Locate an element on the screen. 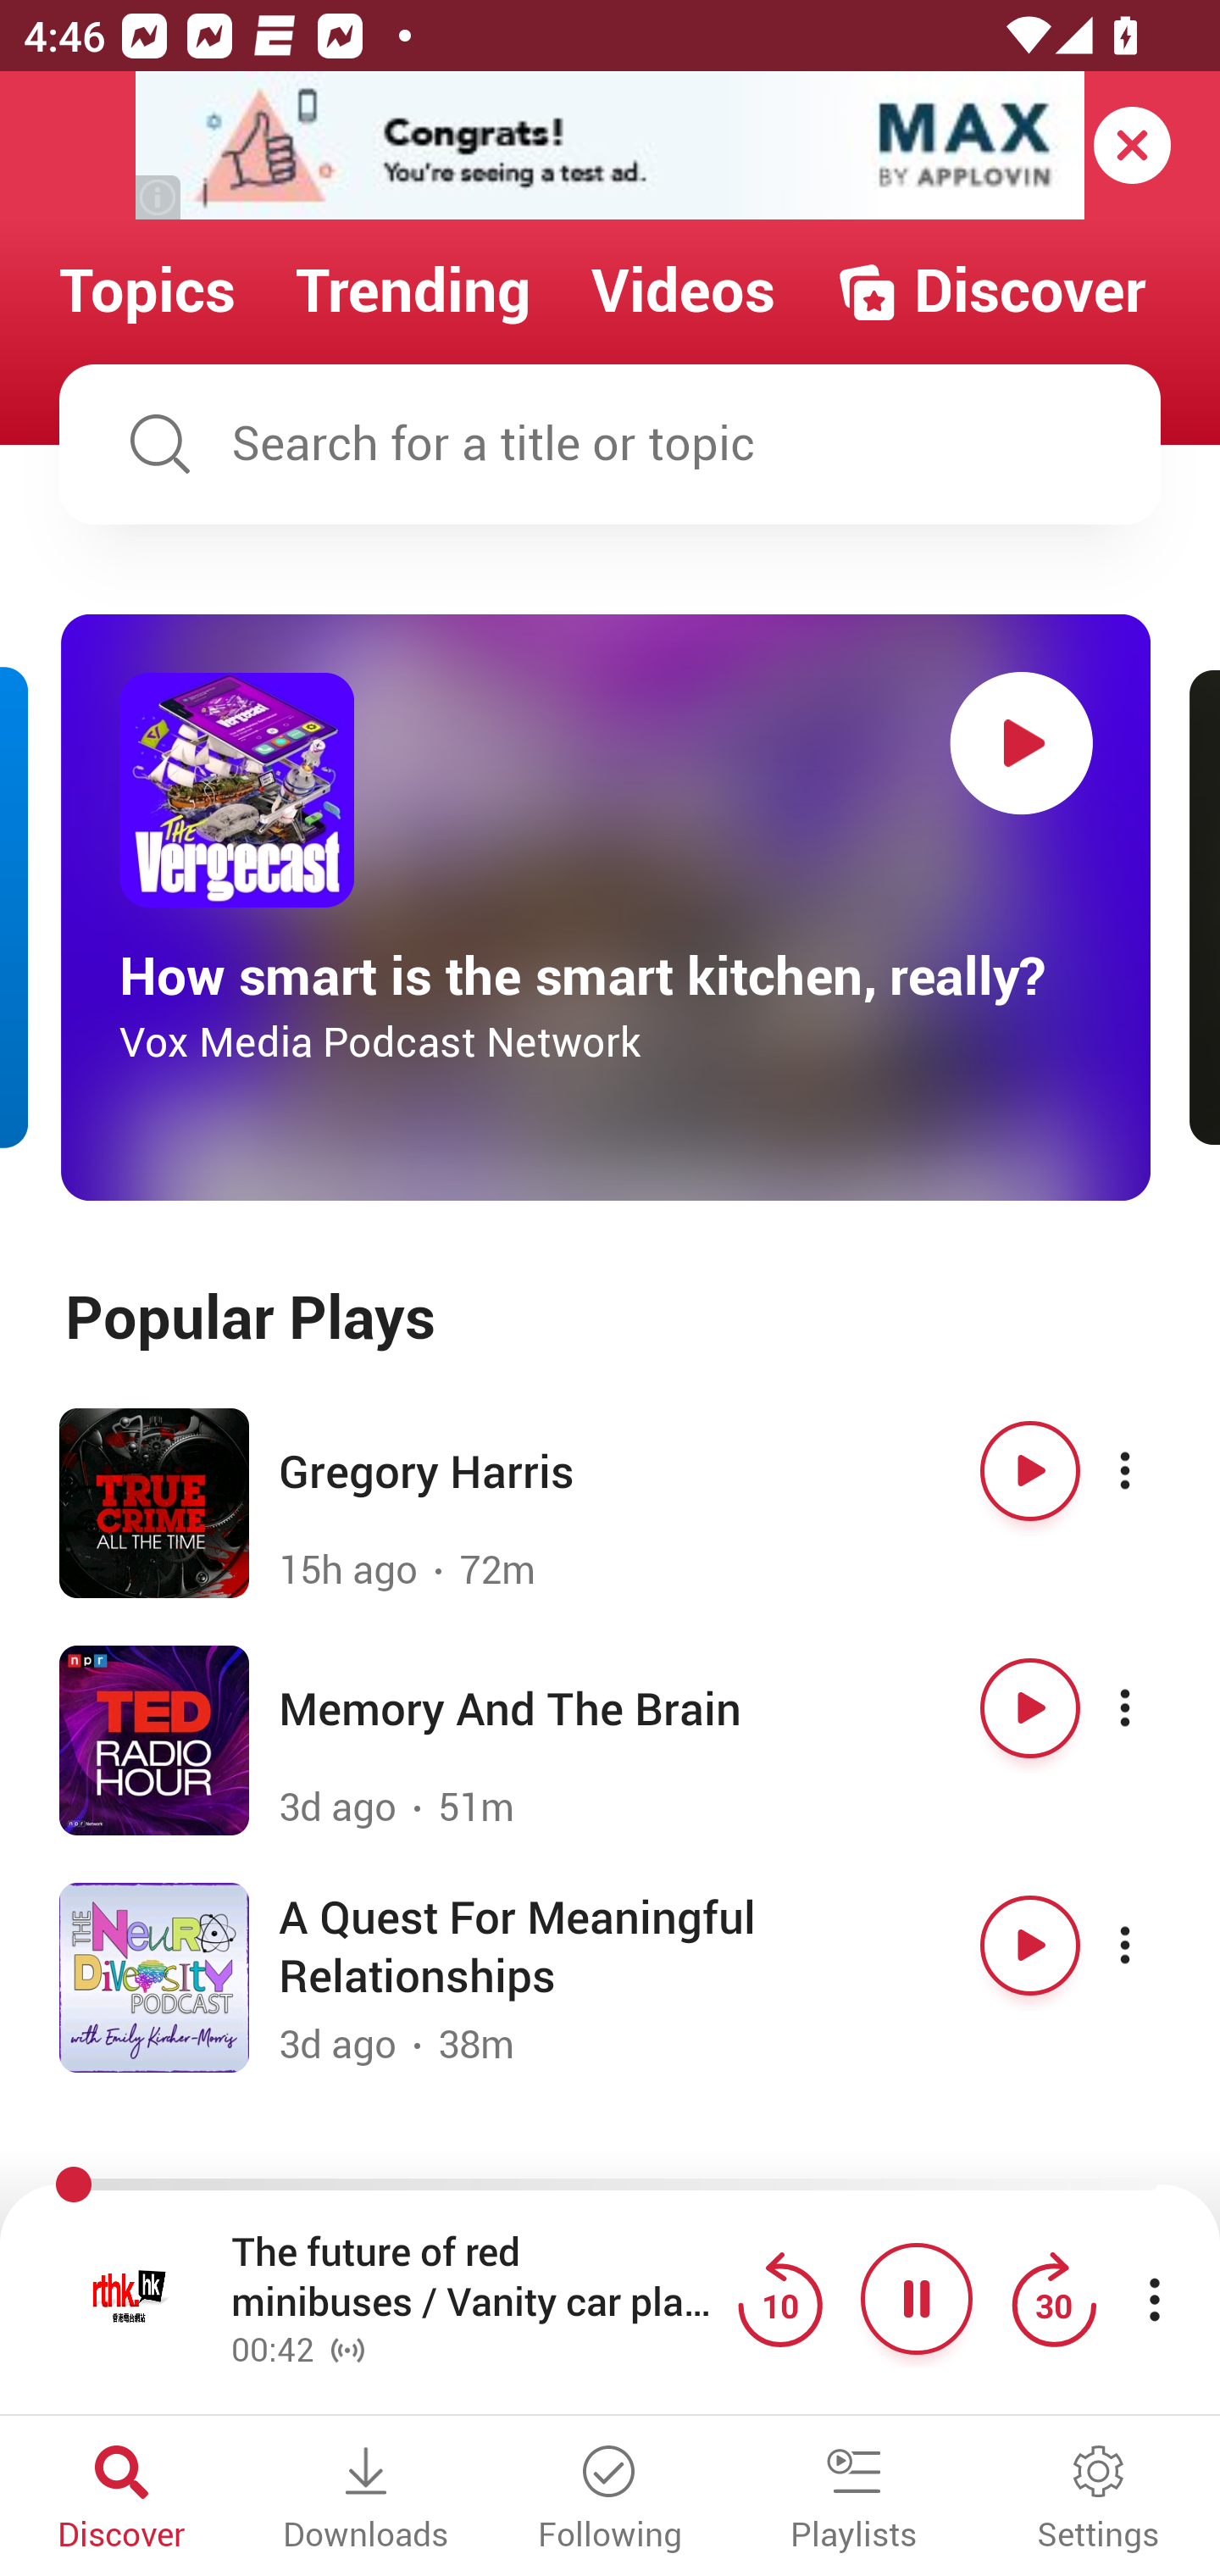 This screenshot has height=2576, width=1220. Videos is located at coordinates (683, 291).